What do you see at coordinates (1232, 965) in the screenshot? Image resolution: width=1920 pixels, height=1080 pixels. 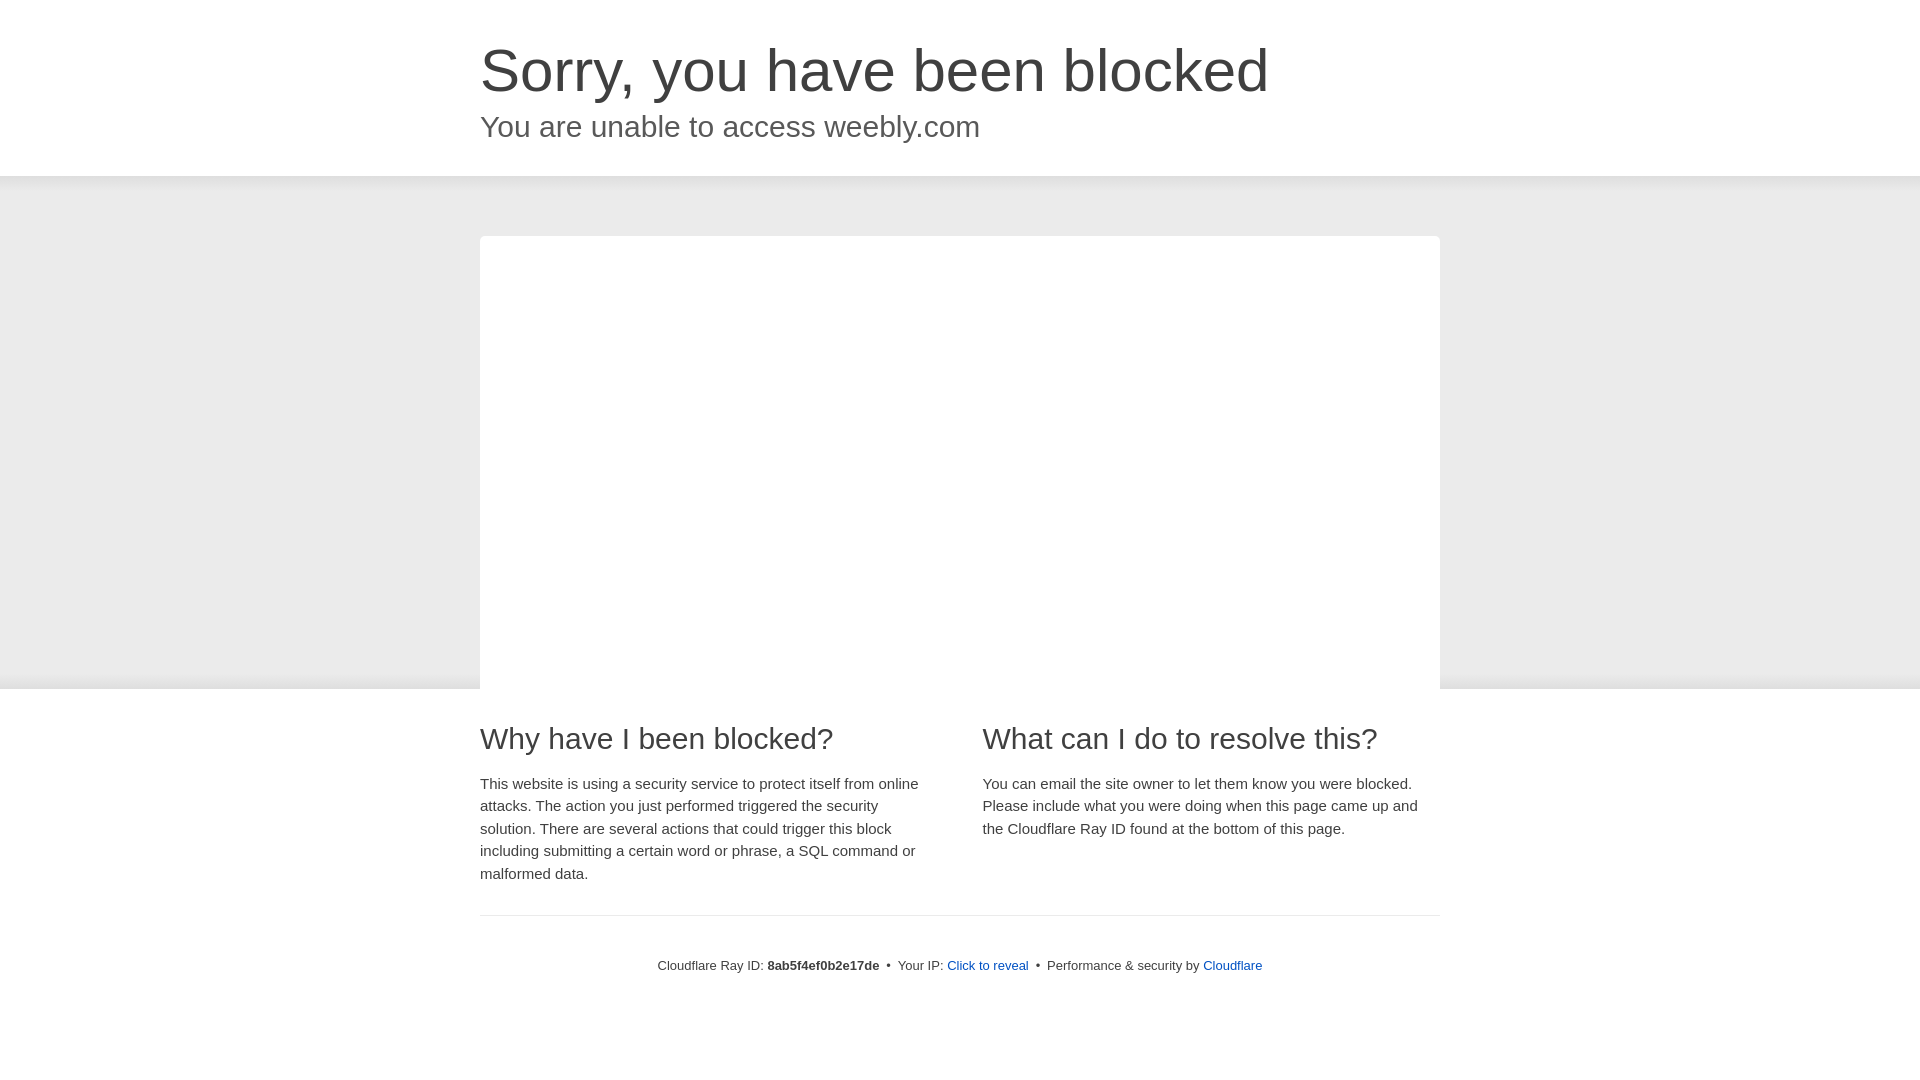 I see `Cloudflare` at bounding box center [1232, 965].